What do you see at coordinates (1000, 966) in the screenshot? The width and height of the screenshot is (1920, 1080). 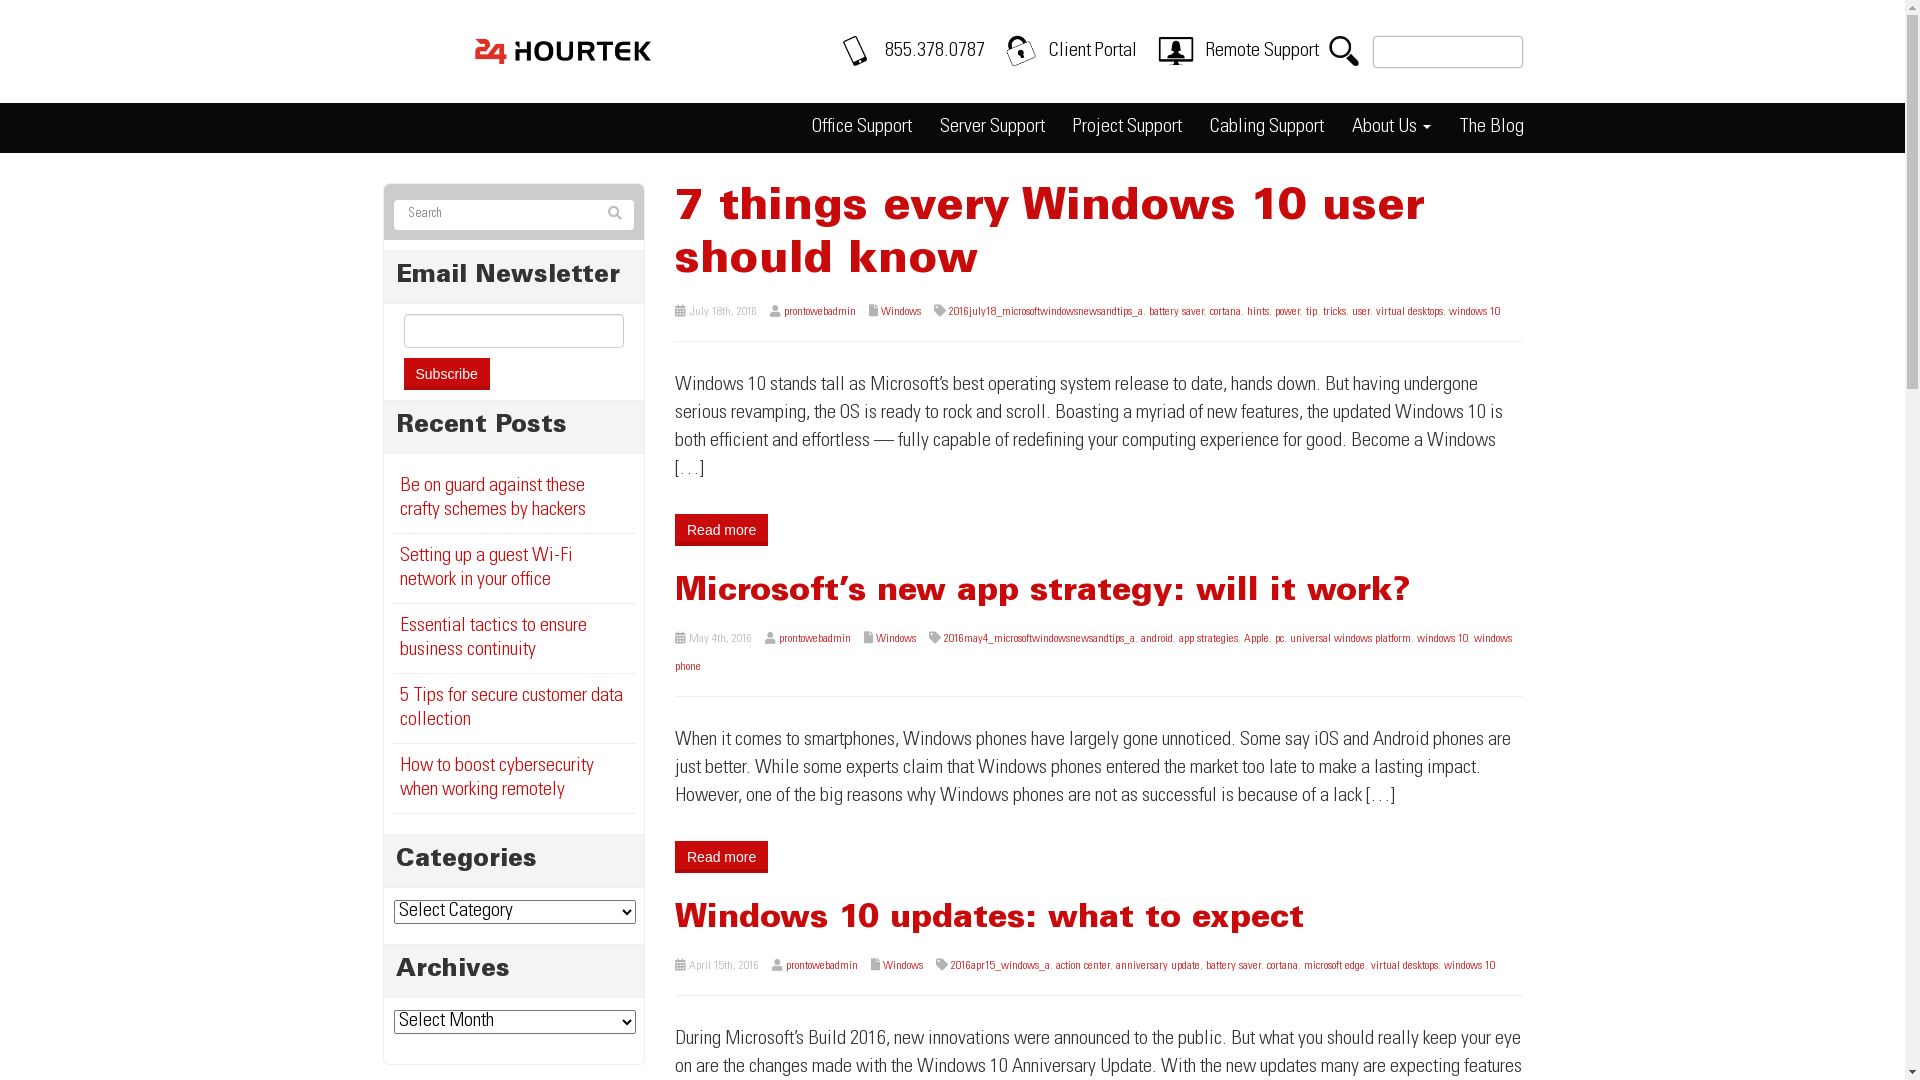 I see `2016apr15_windows_a` at bounding box center [1000, 966].